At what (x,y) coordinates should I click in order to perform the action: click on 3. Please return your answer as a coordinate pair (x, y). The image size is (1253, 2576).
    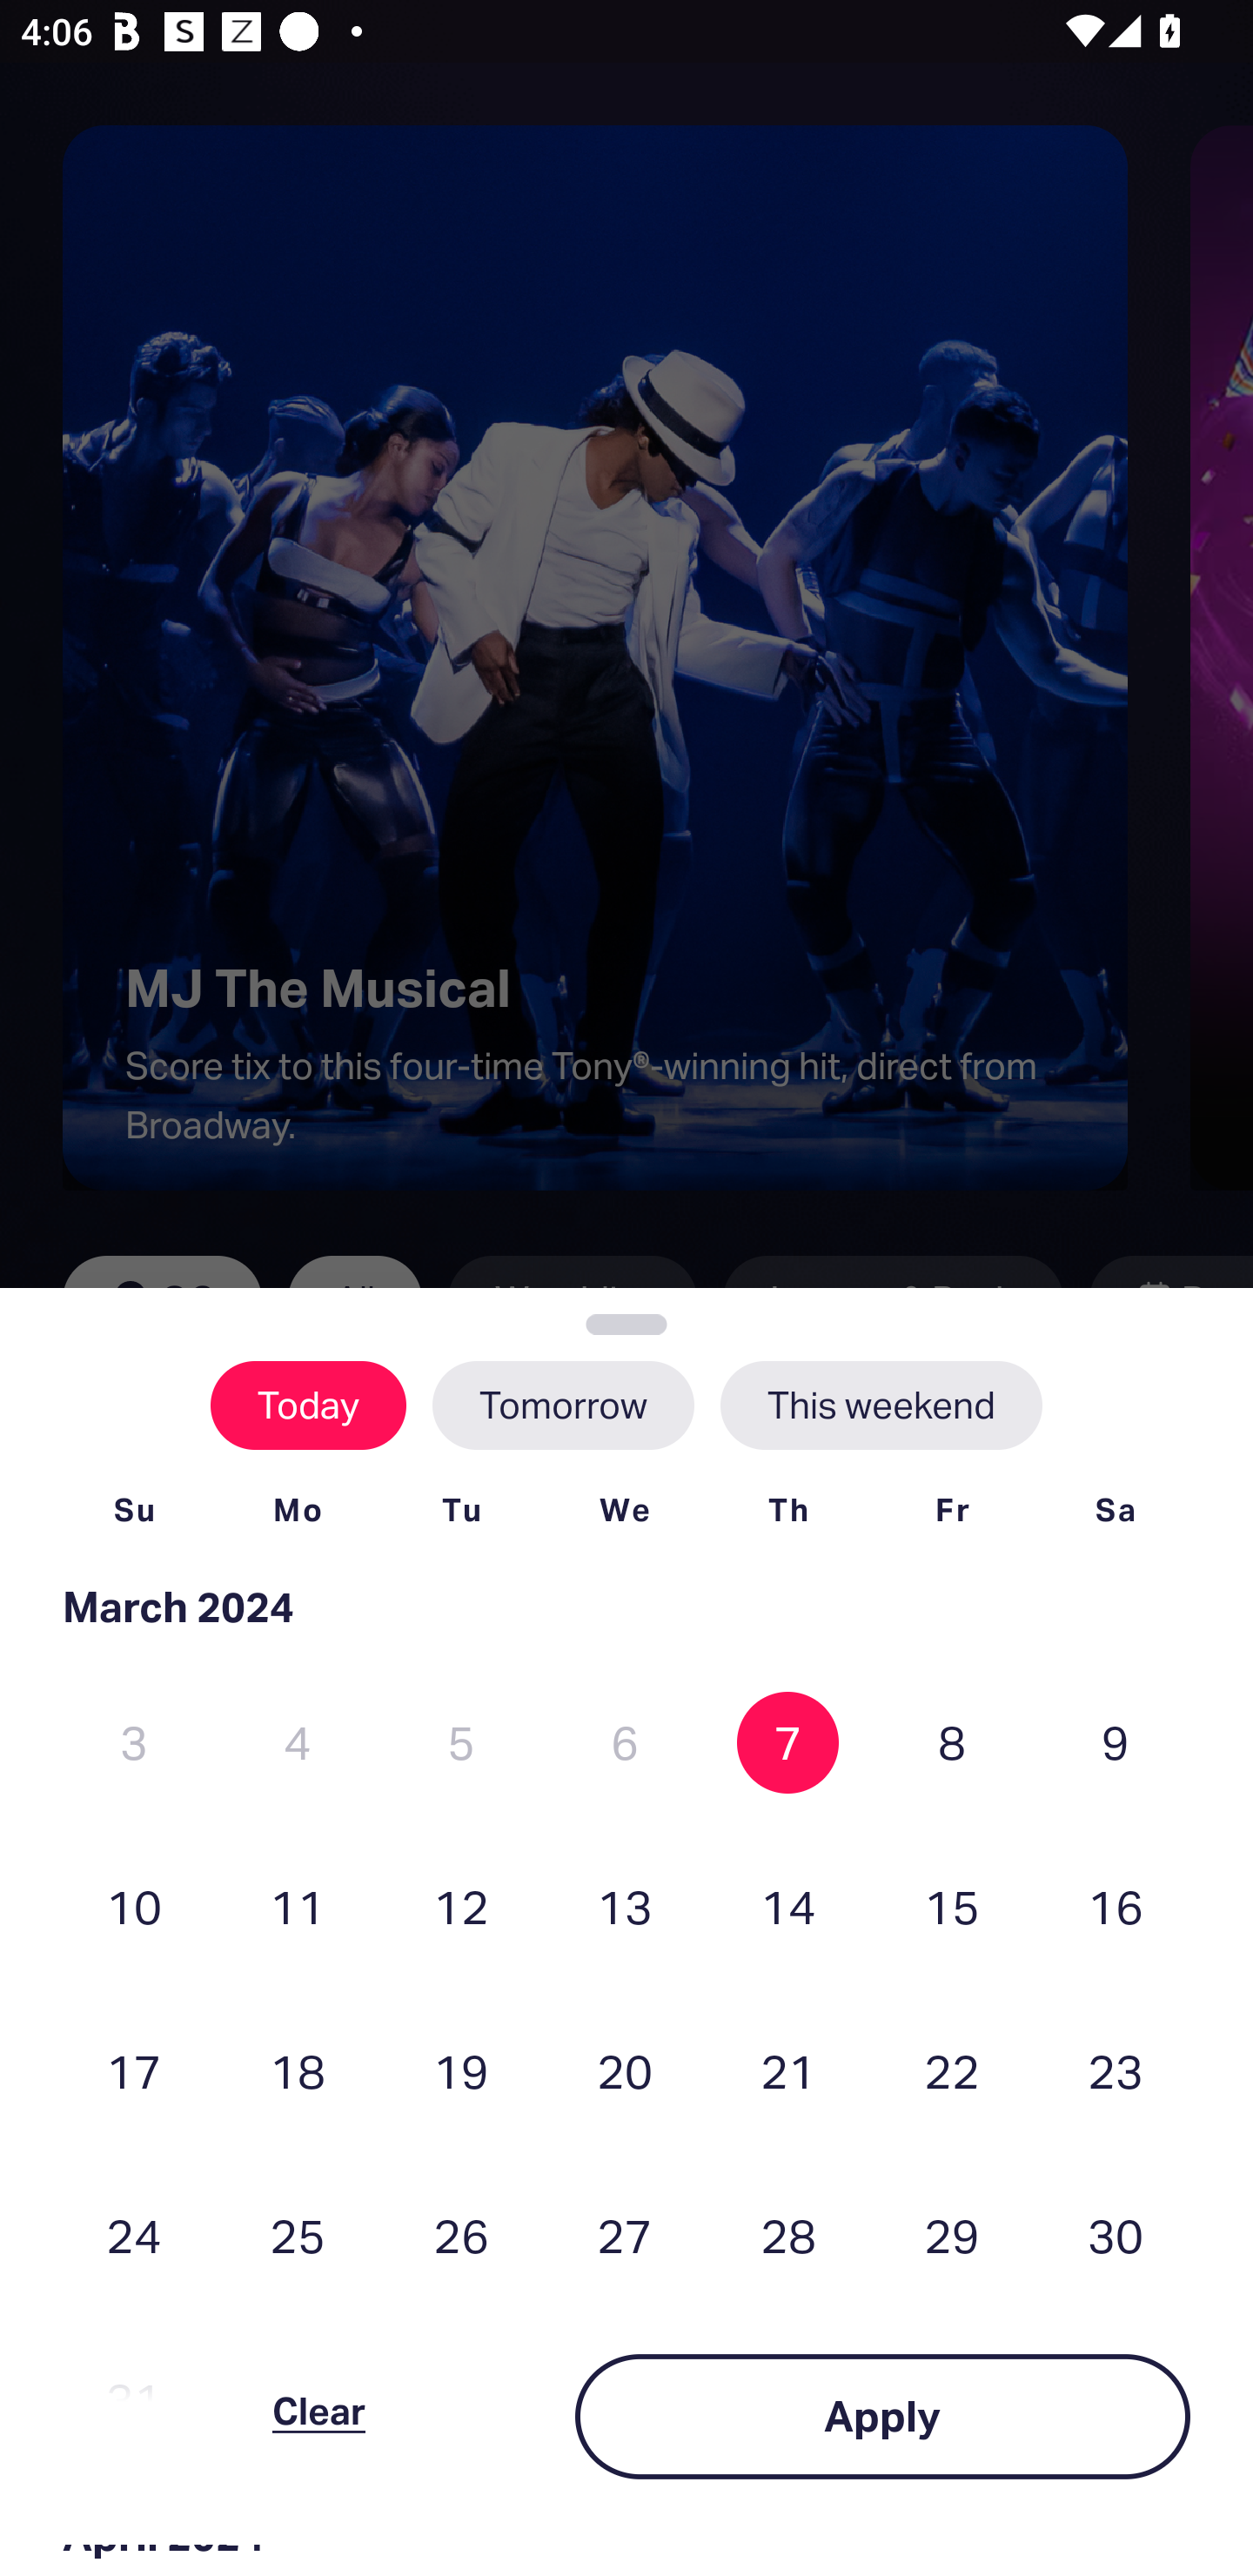
    Looking at the image, I should click on (134, 1742).